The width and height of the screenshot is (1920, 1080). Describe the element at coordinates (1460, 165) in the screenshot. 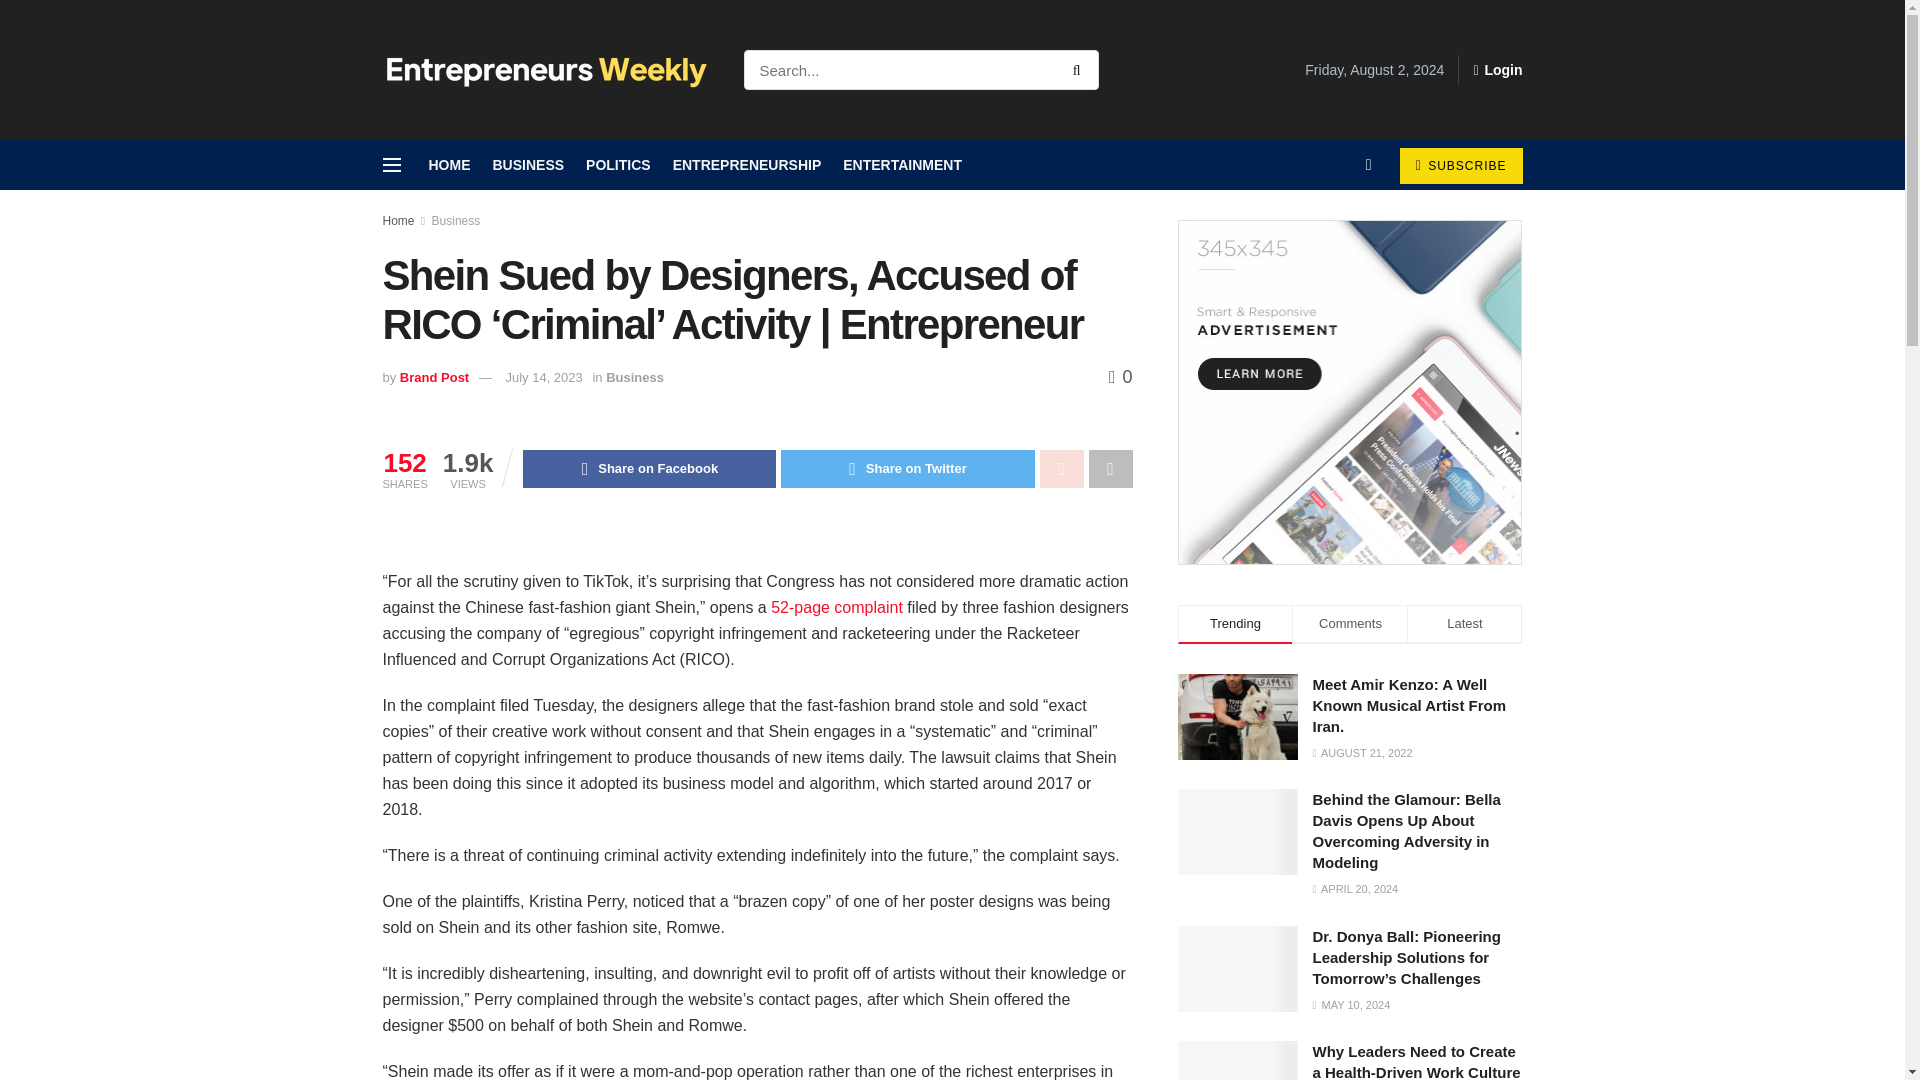

I see `SUBSCRIBE` at that location.